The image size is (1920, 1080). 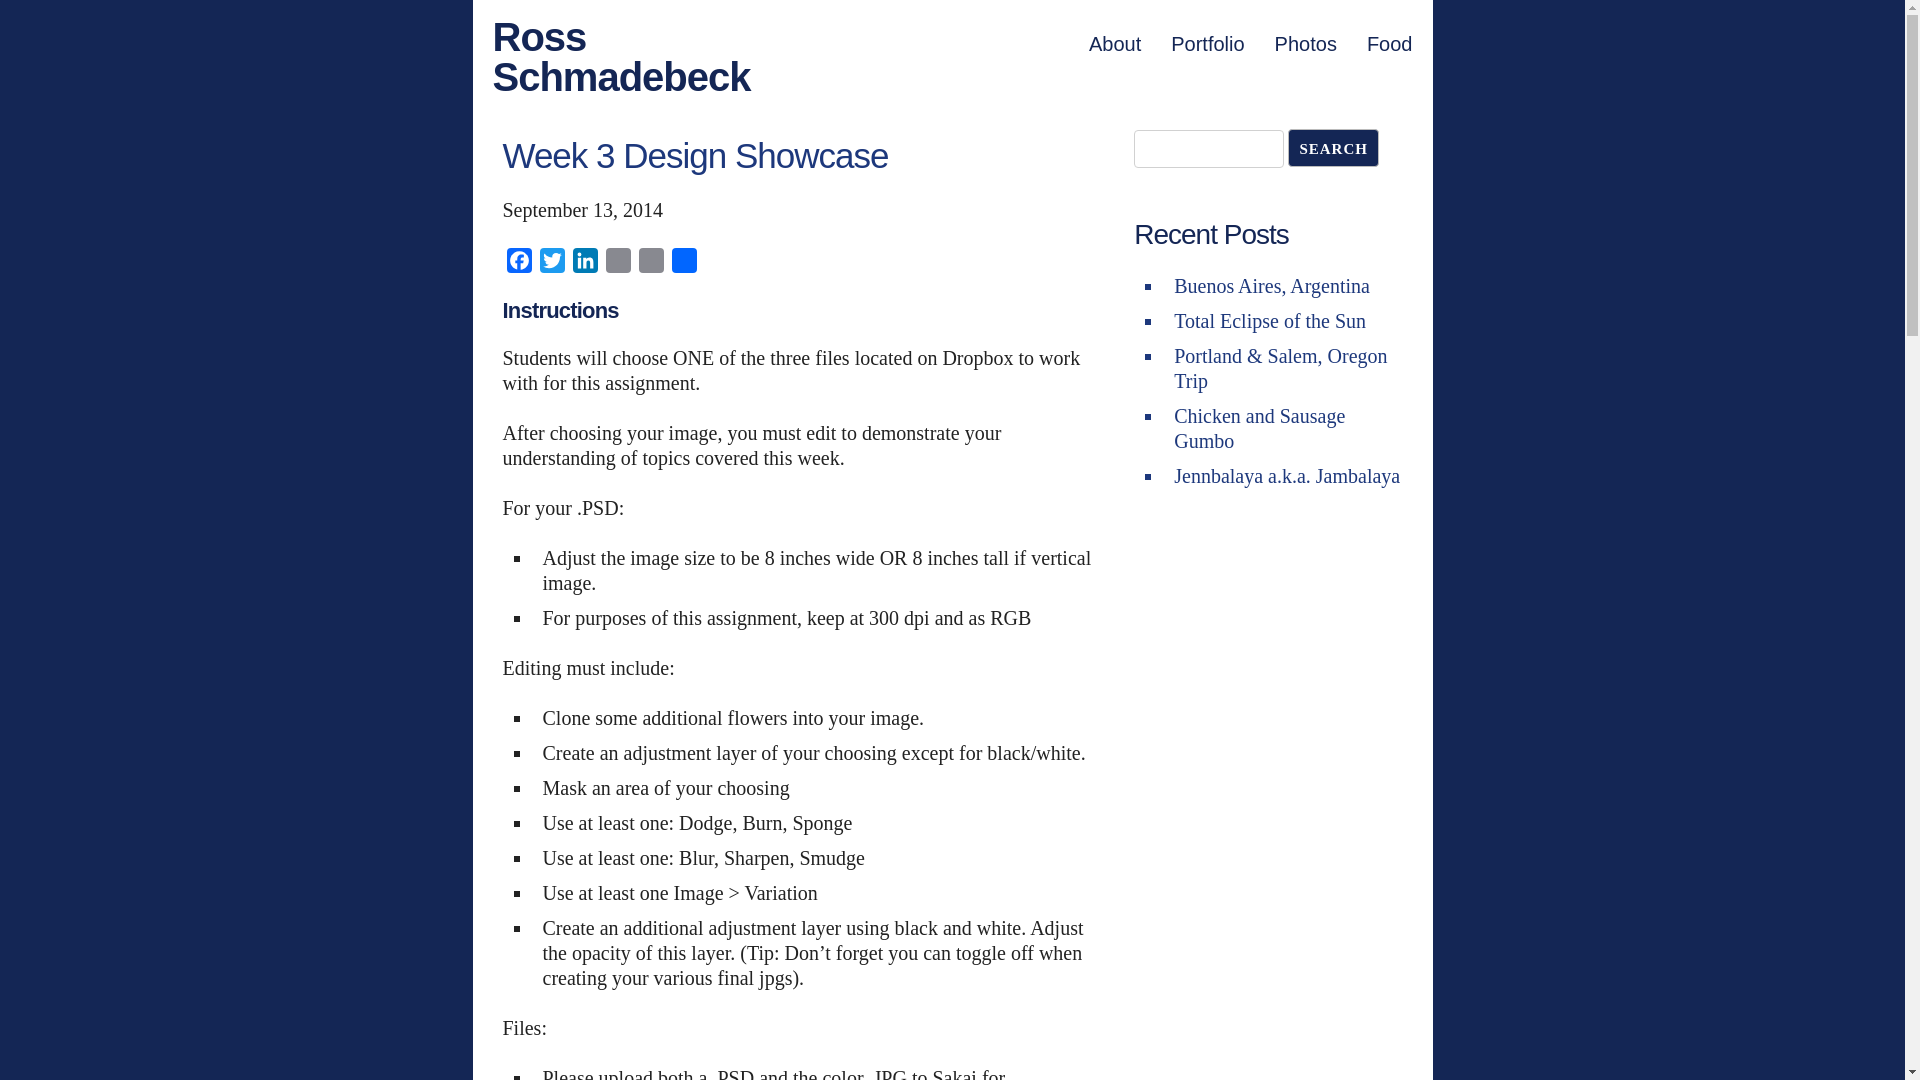 What do you see at coordinates (684, 264) in the screenshot?
I see `Share` at bounding box center [684, 264].